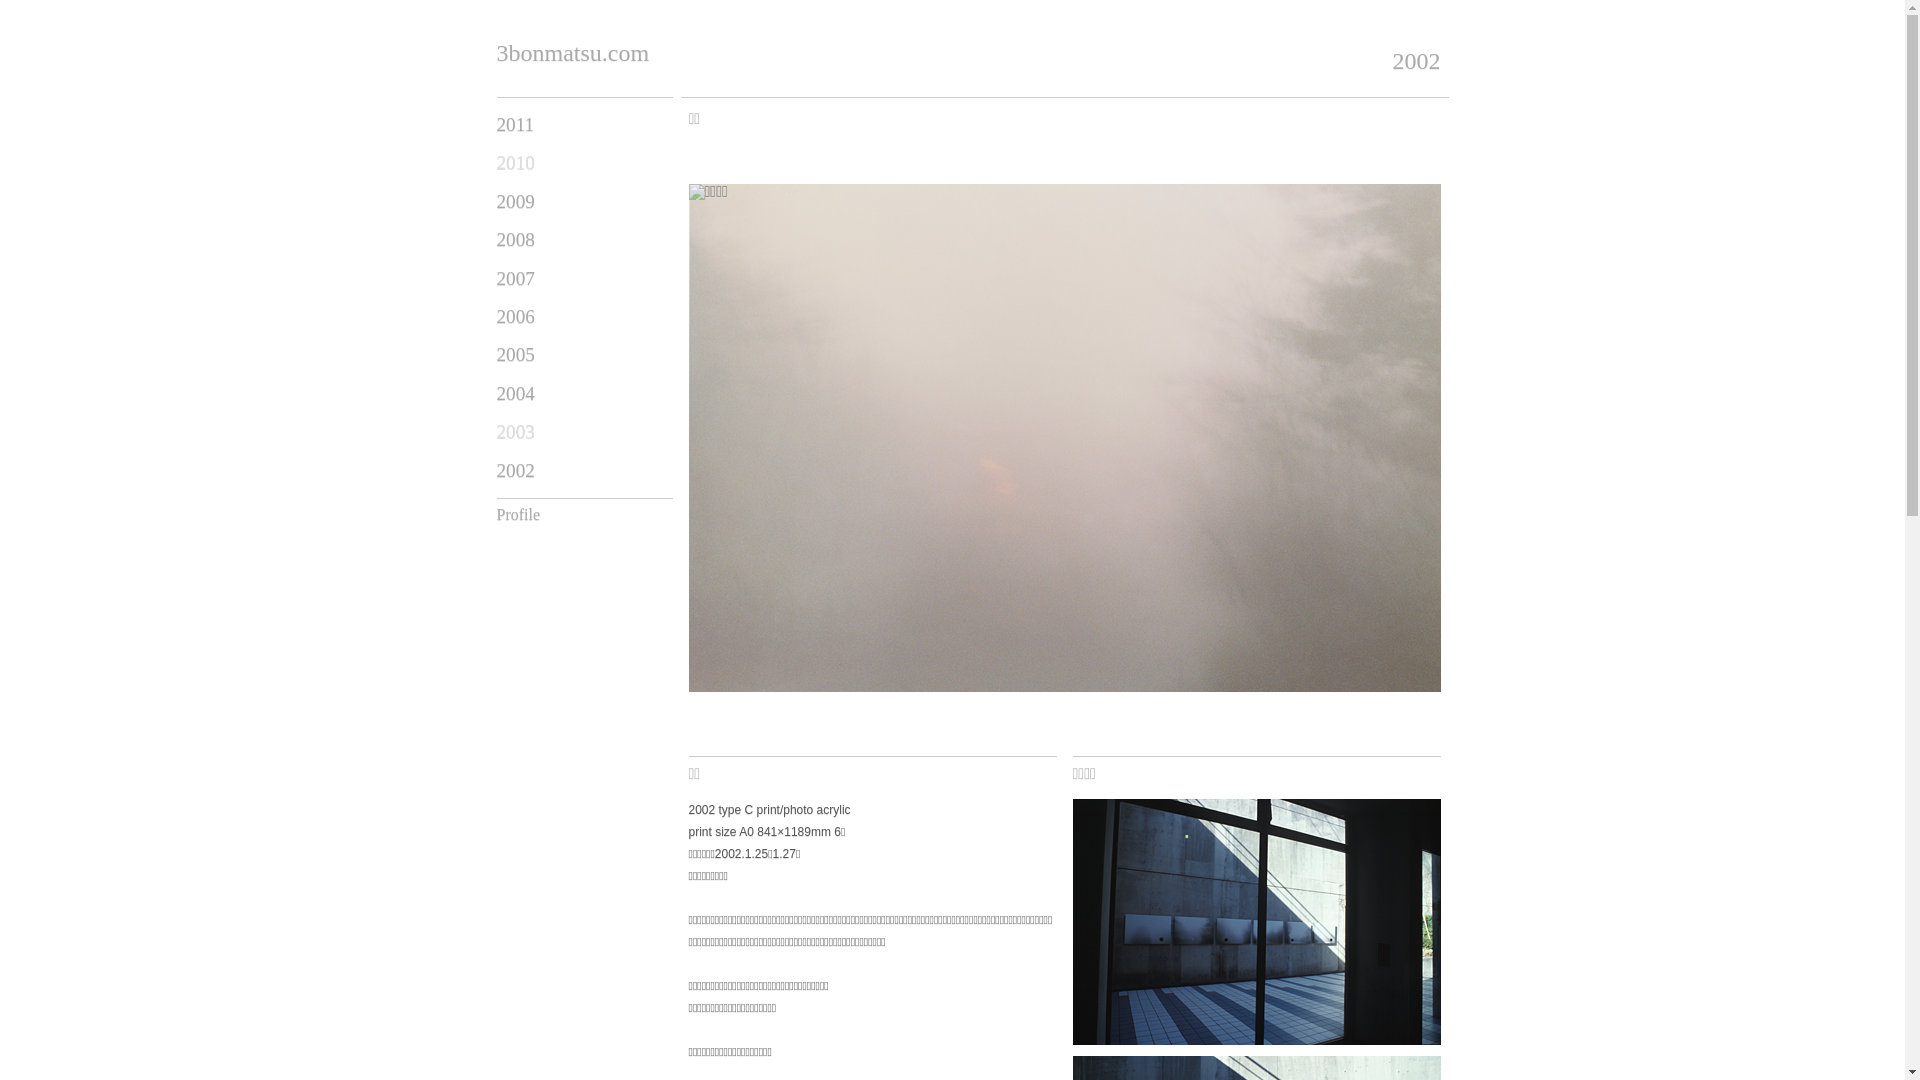  What do you see at coordinates (515, 470) in the screenshot?
I see `2002` at bounding box center [515, 470].